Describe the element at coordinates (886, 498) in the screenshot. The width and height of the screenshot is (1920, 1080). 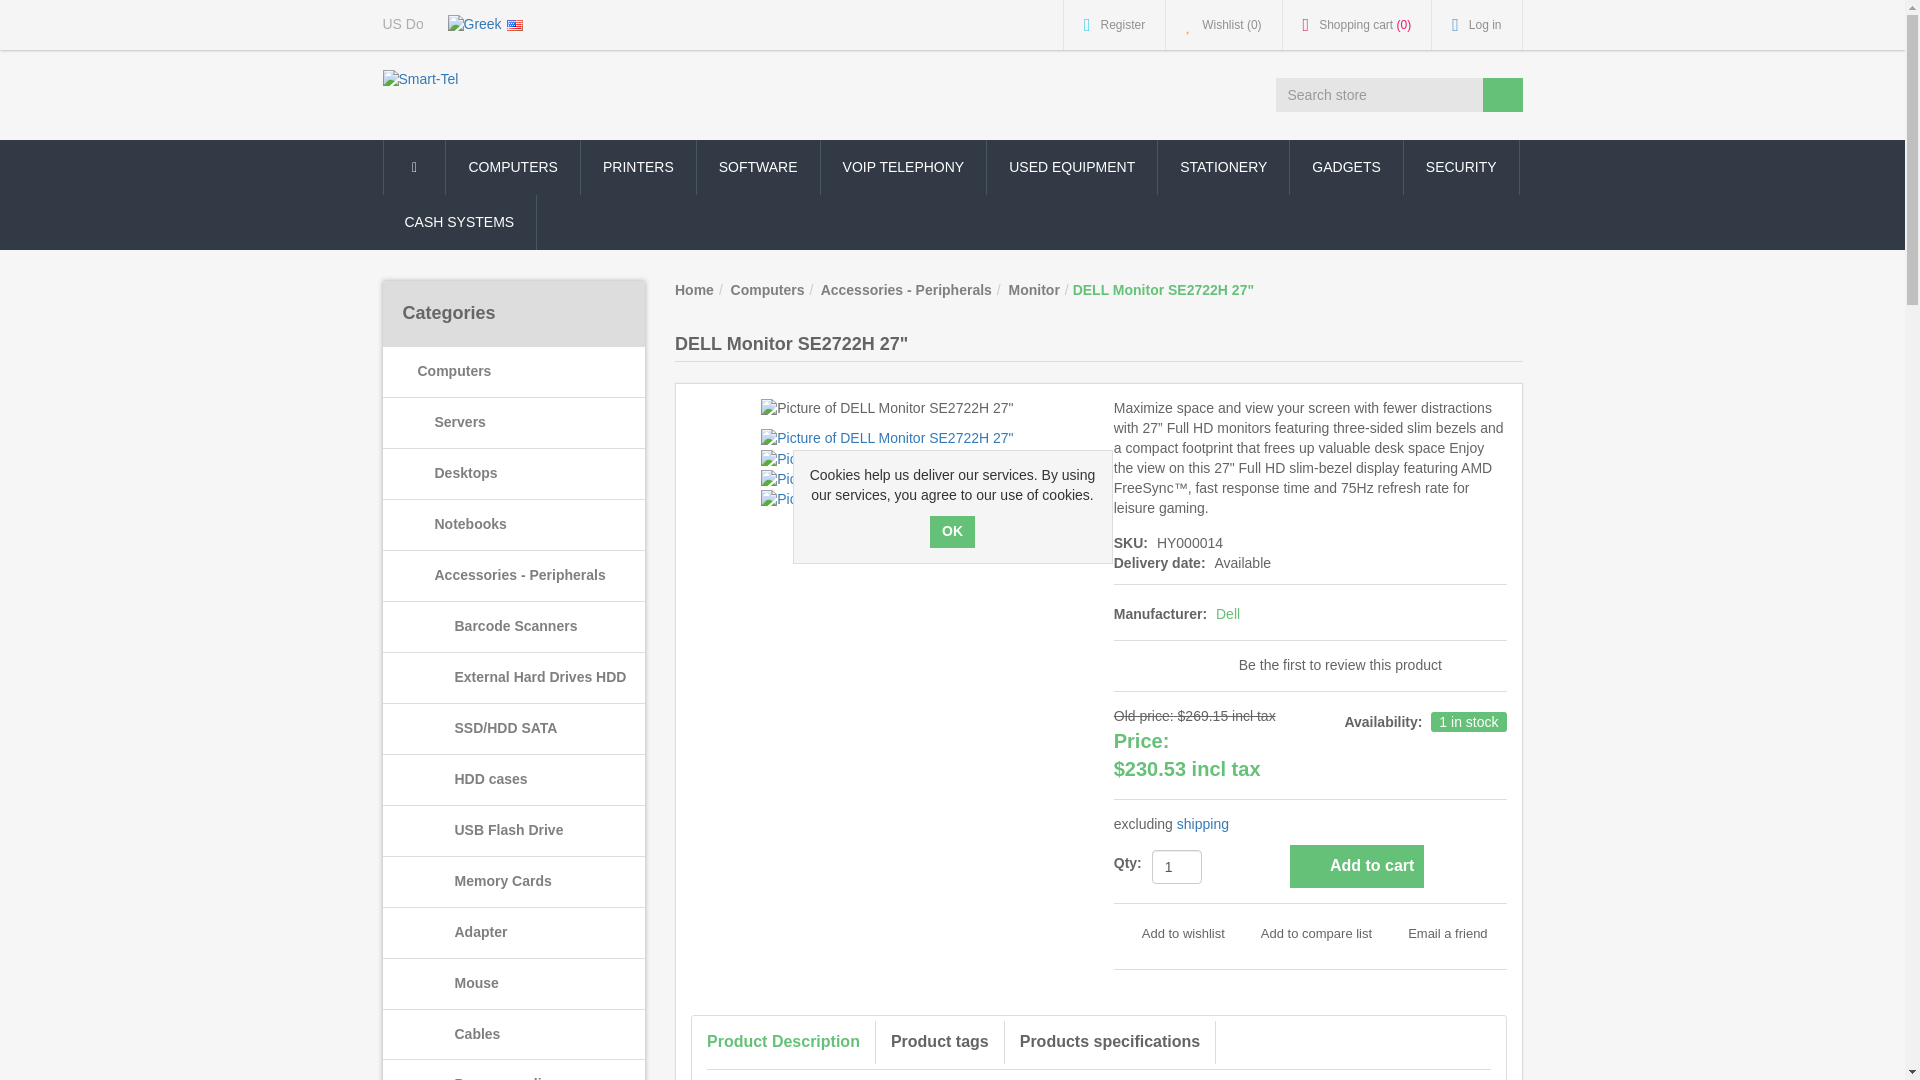
I see `Picture of DELL Monitor SE2722H 27"` at that location.